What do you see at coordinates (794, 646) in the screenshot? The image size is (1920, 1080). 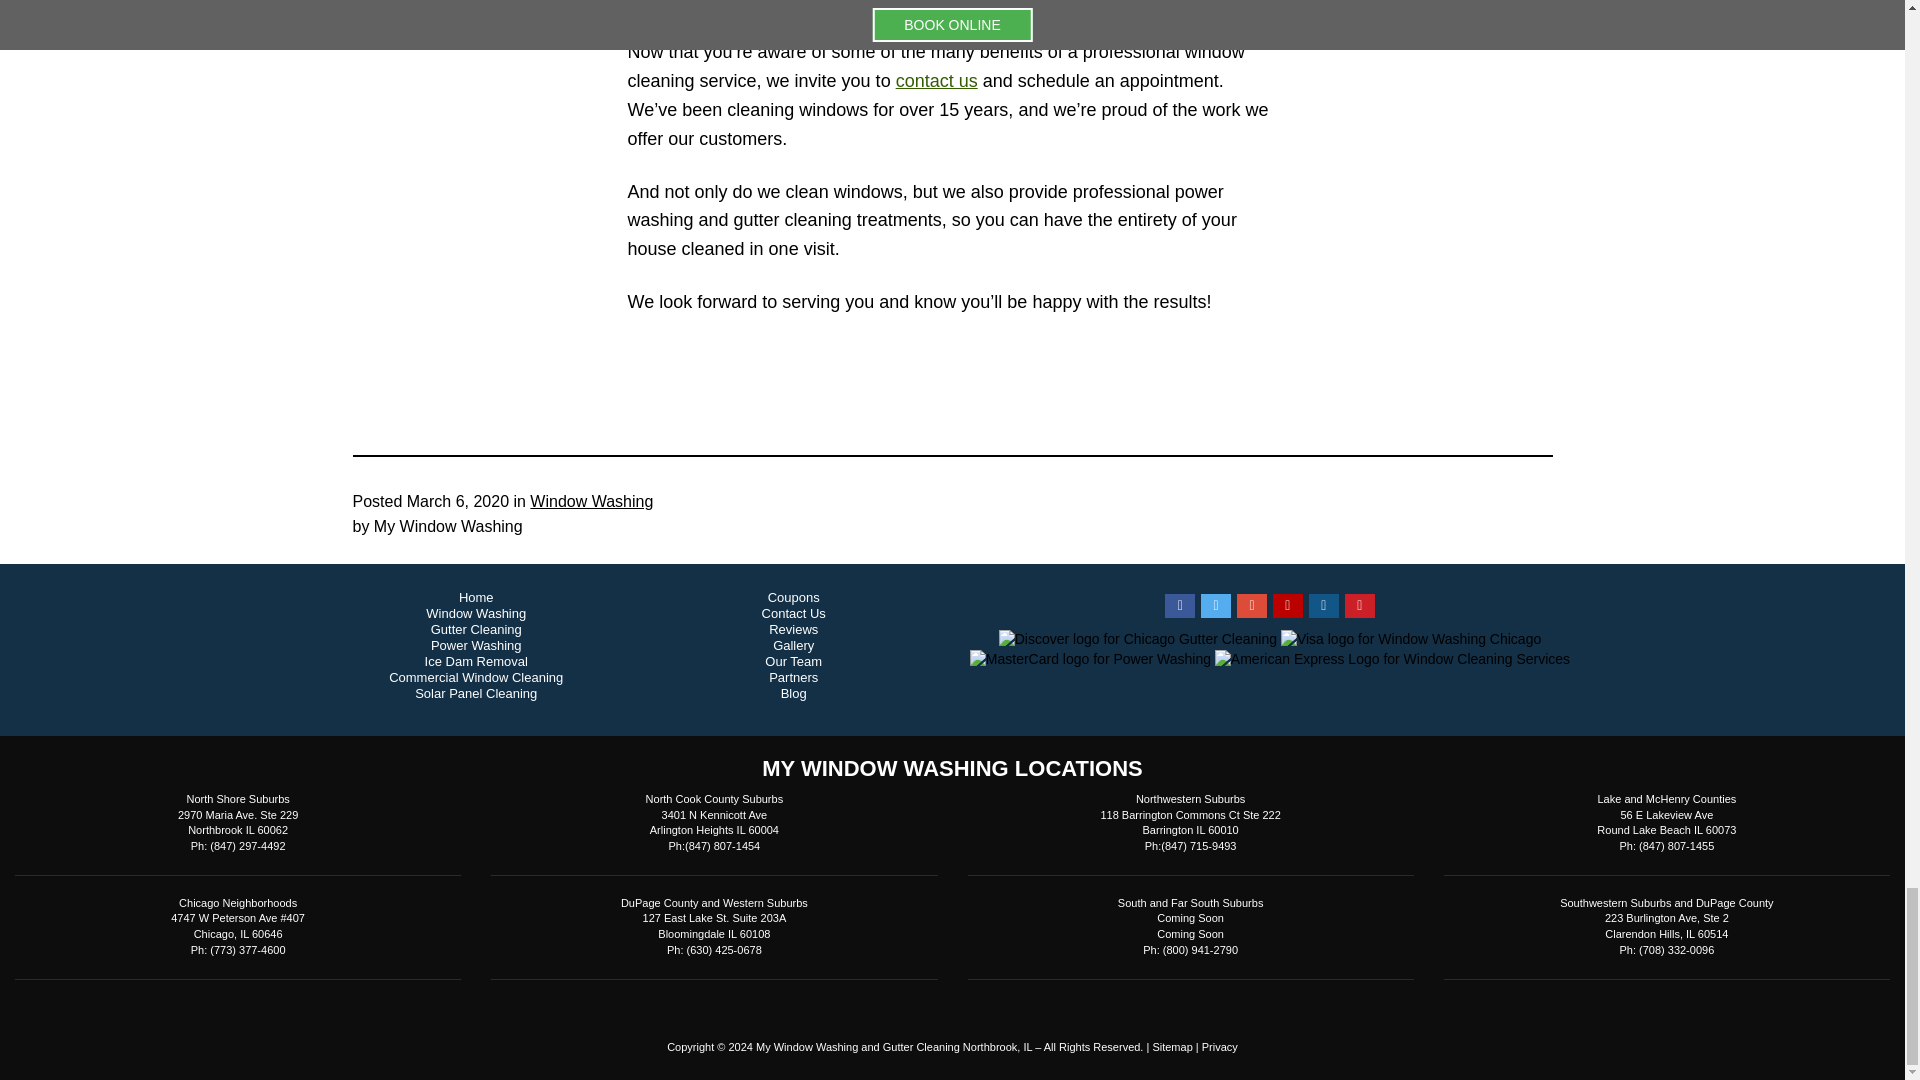 I see `Gallery` at bounding box center [794, 646].